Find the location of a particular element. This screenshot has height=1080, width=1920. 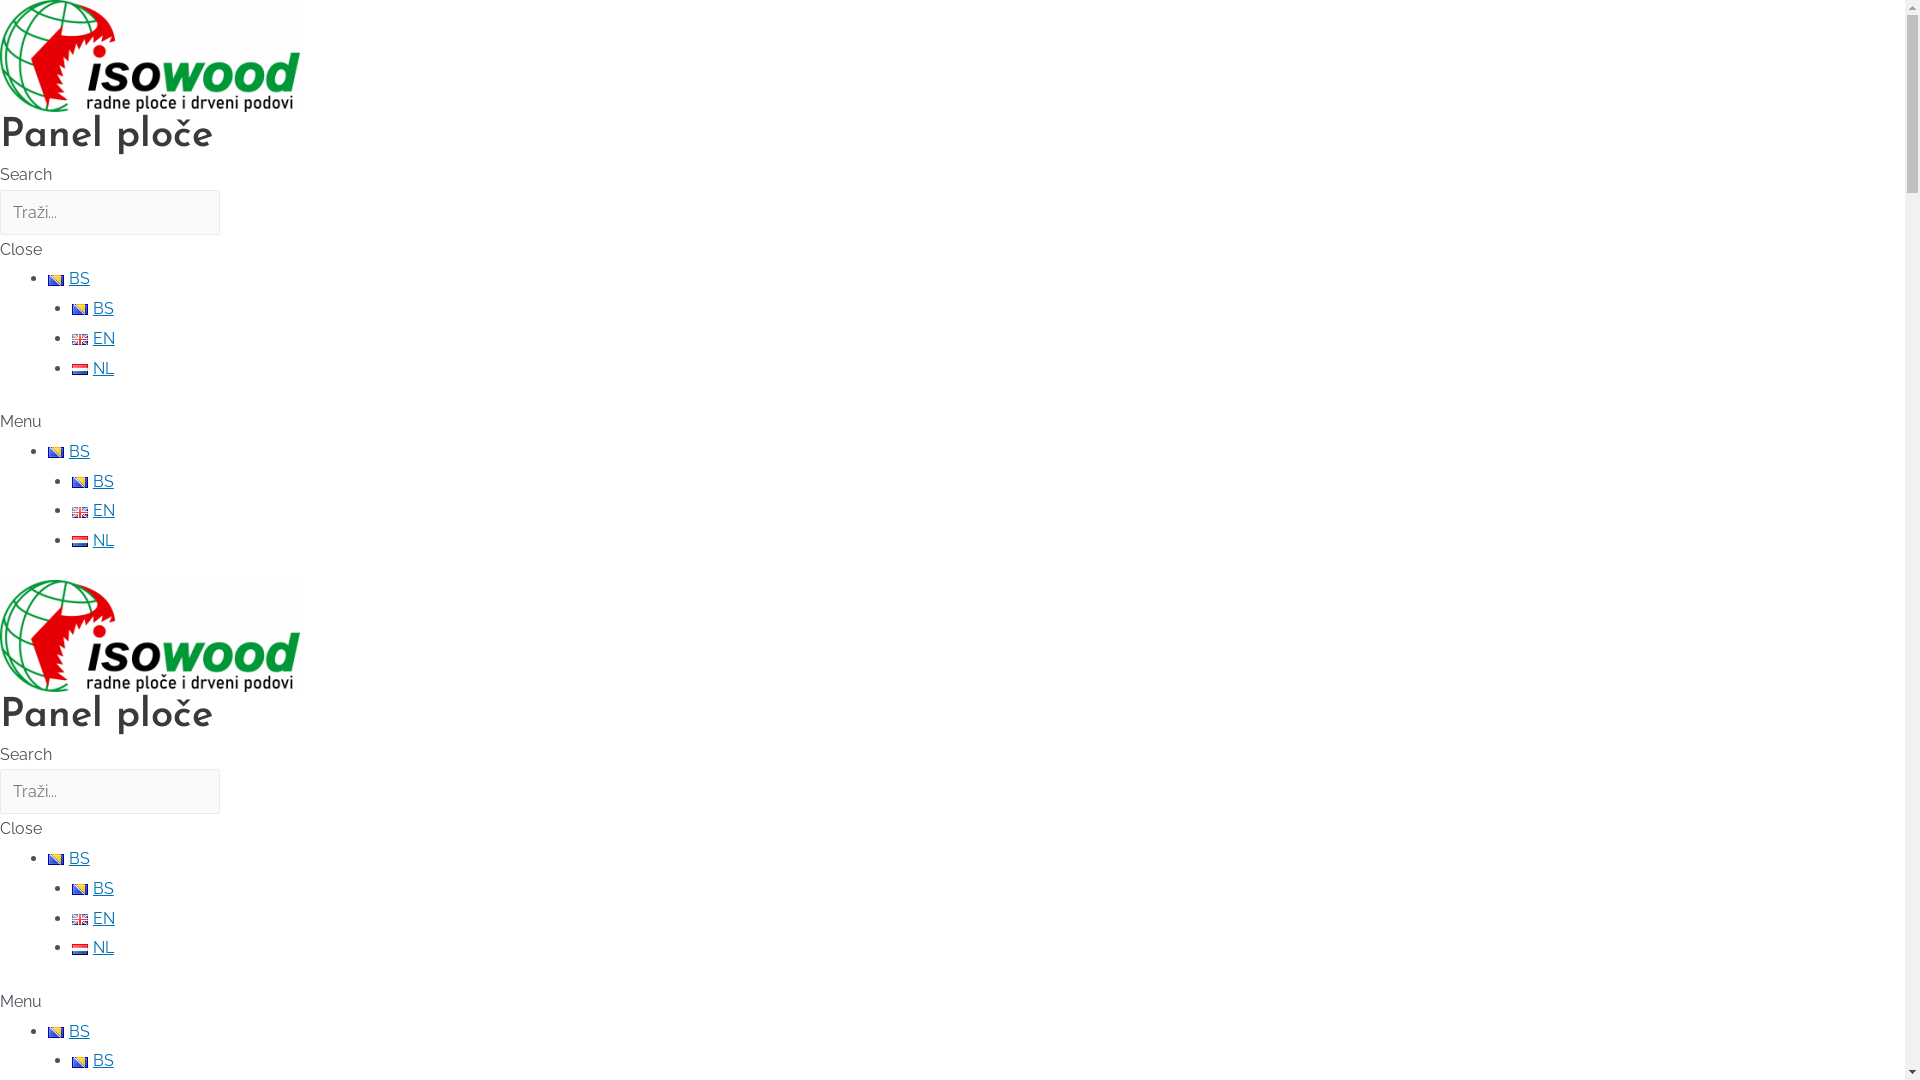

BS is located at coordinates (69, 452).